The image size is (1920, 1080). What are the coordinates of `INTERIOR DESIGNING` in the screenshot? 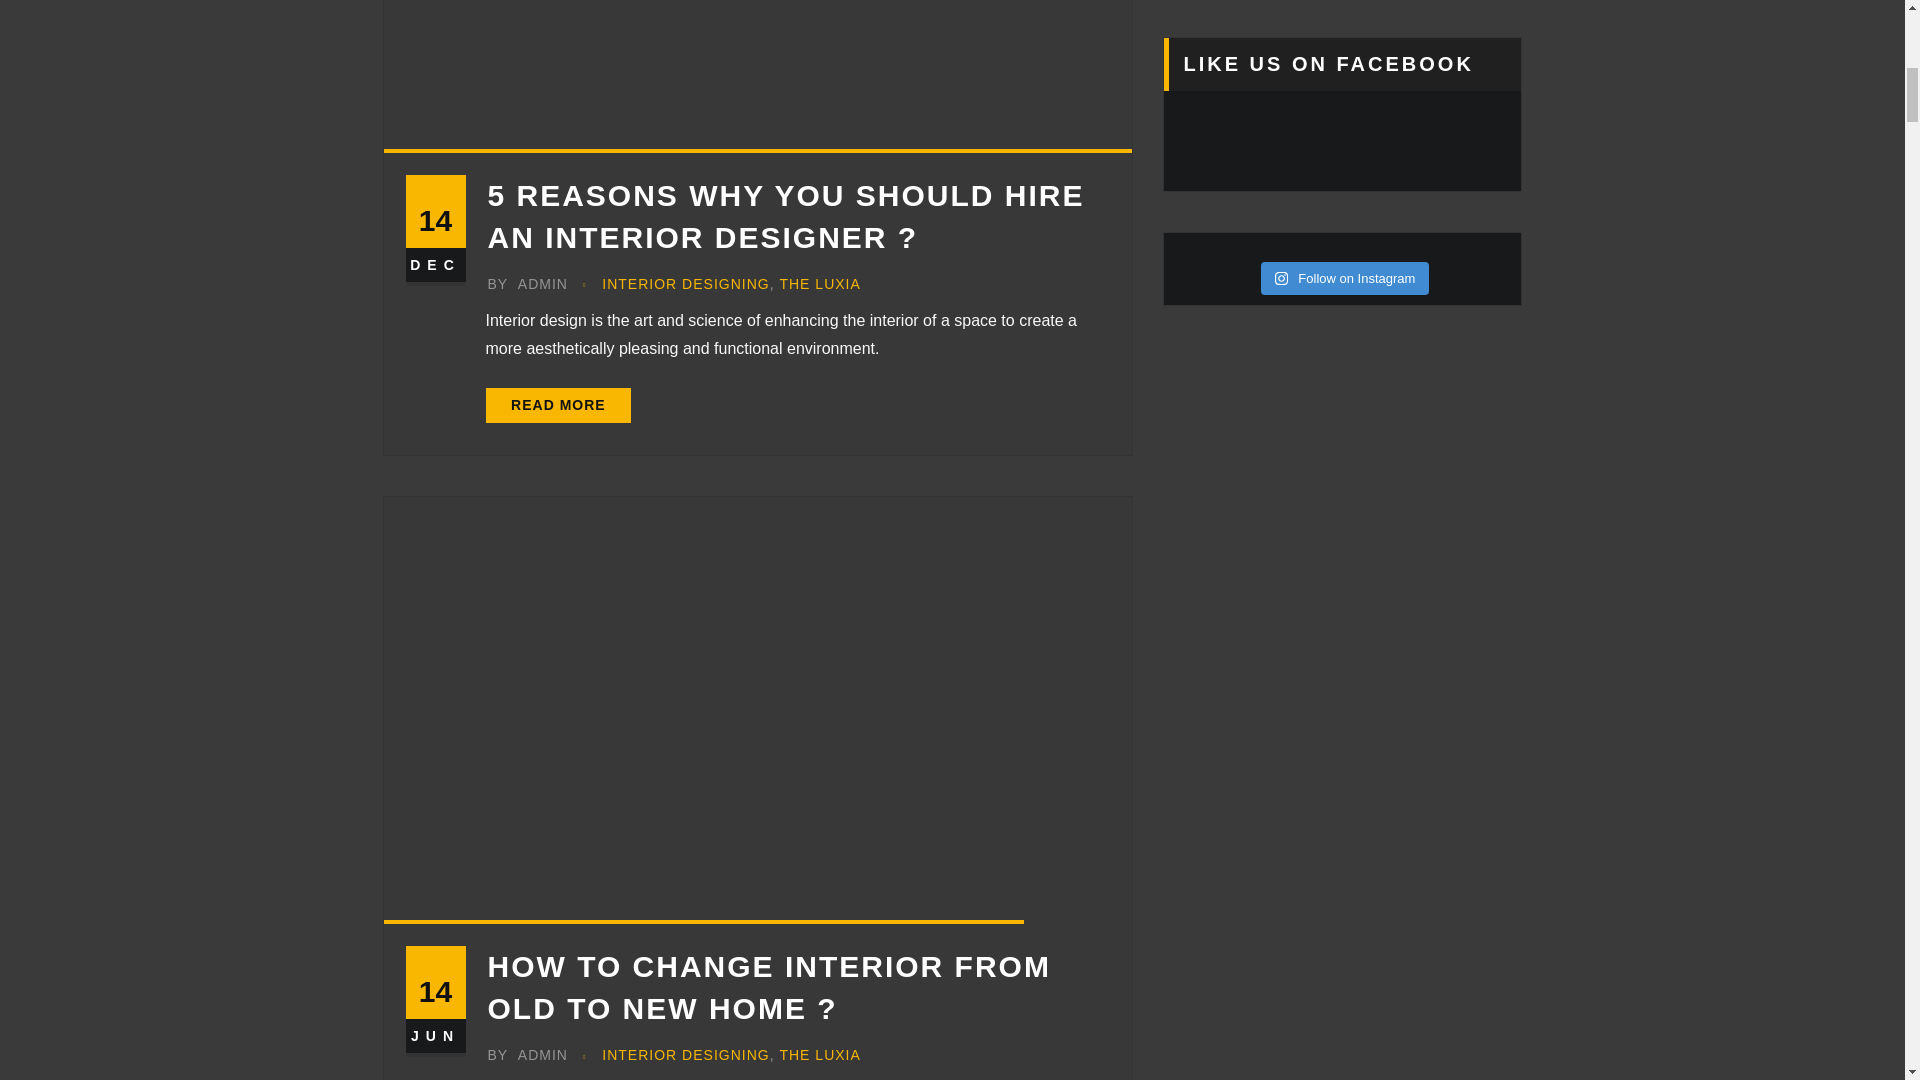 It's located at (686, 1056).